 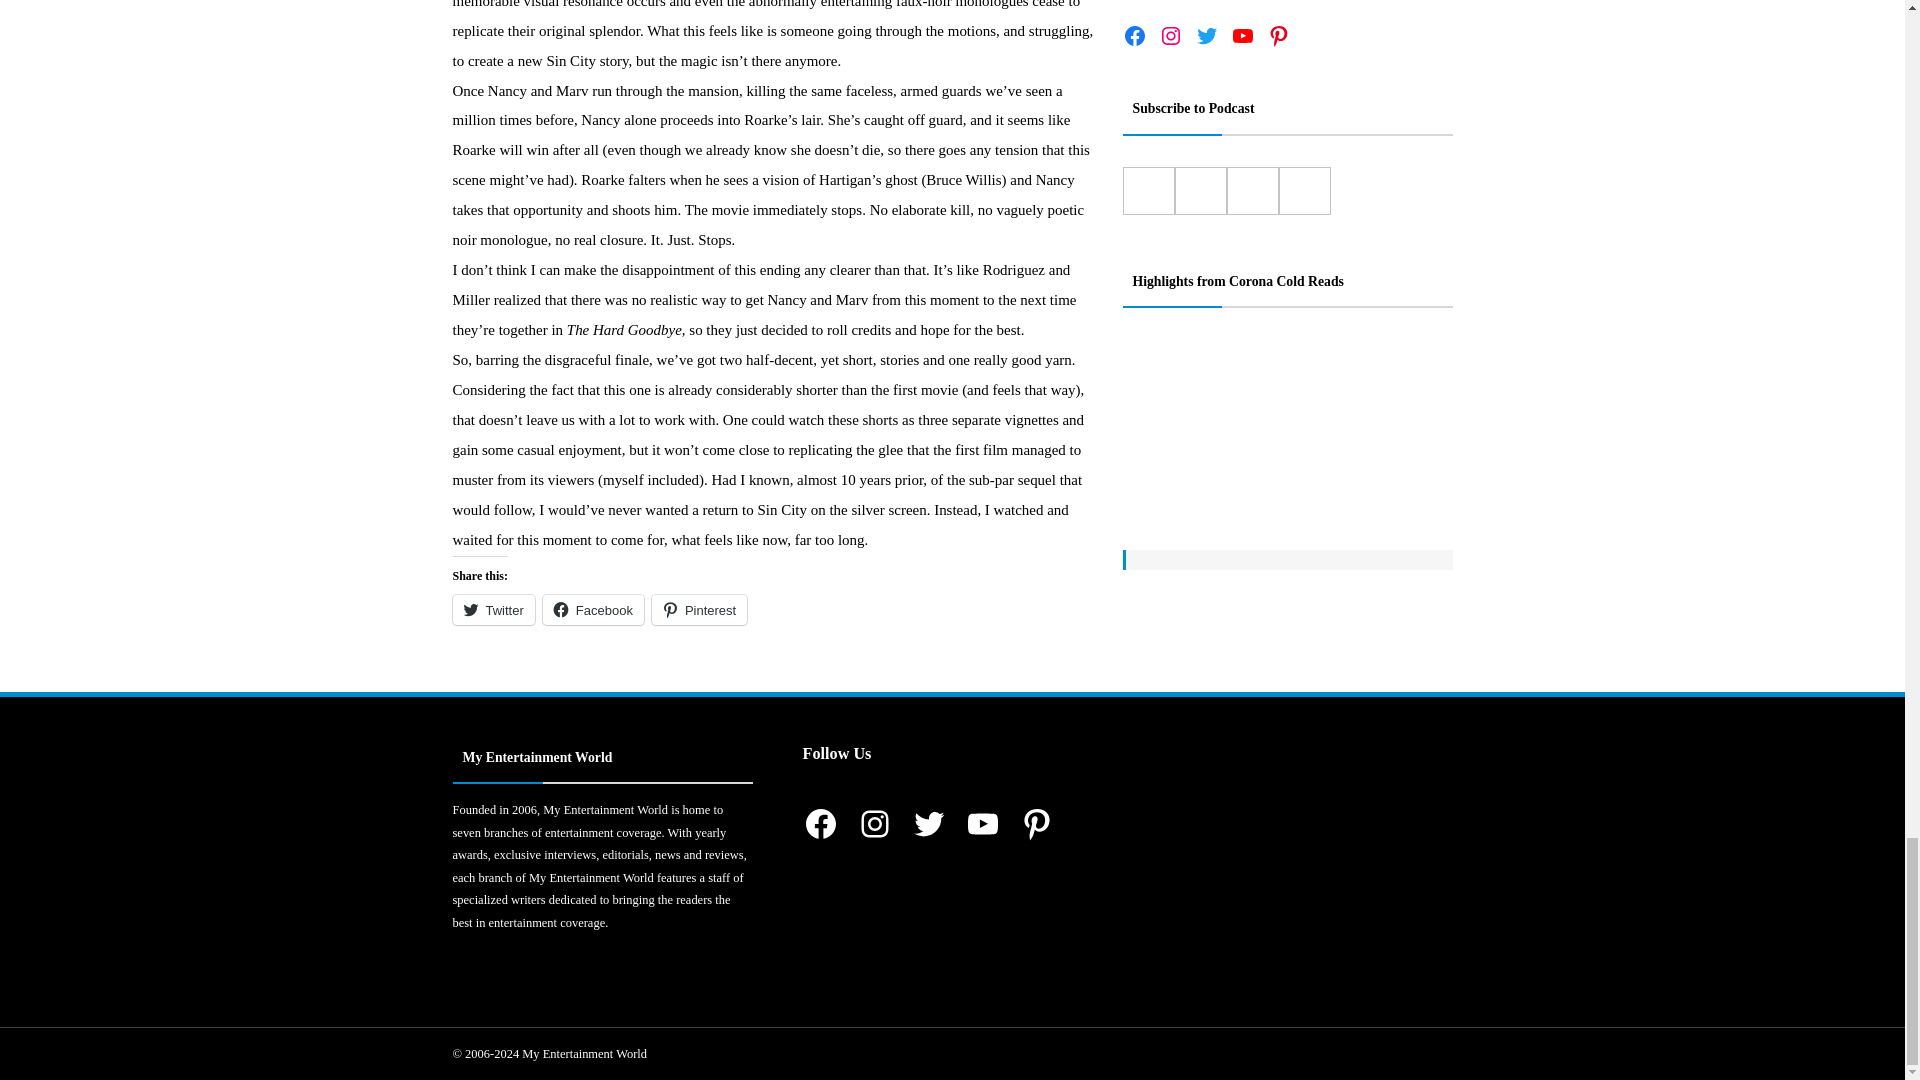 I want to click on Facebook, so click(x=593, y=610).